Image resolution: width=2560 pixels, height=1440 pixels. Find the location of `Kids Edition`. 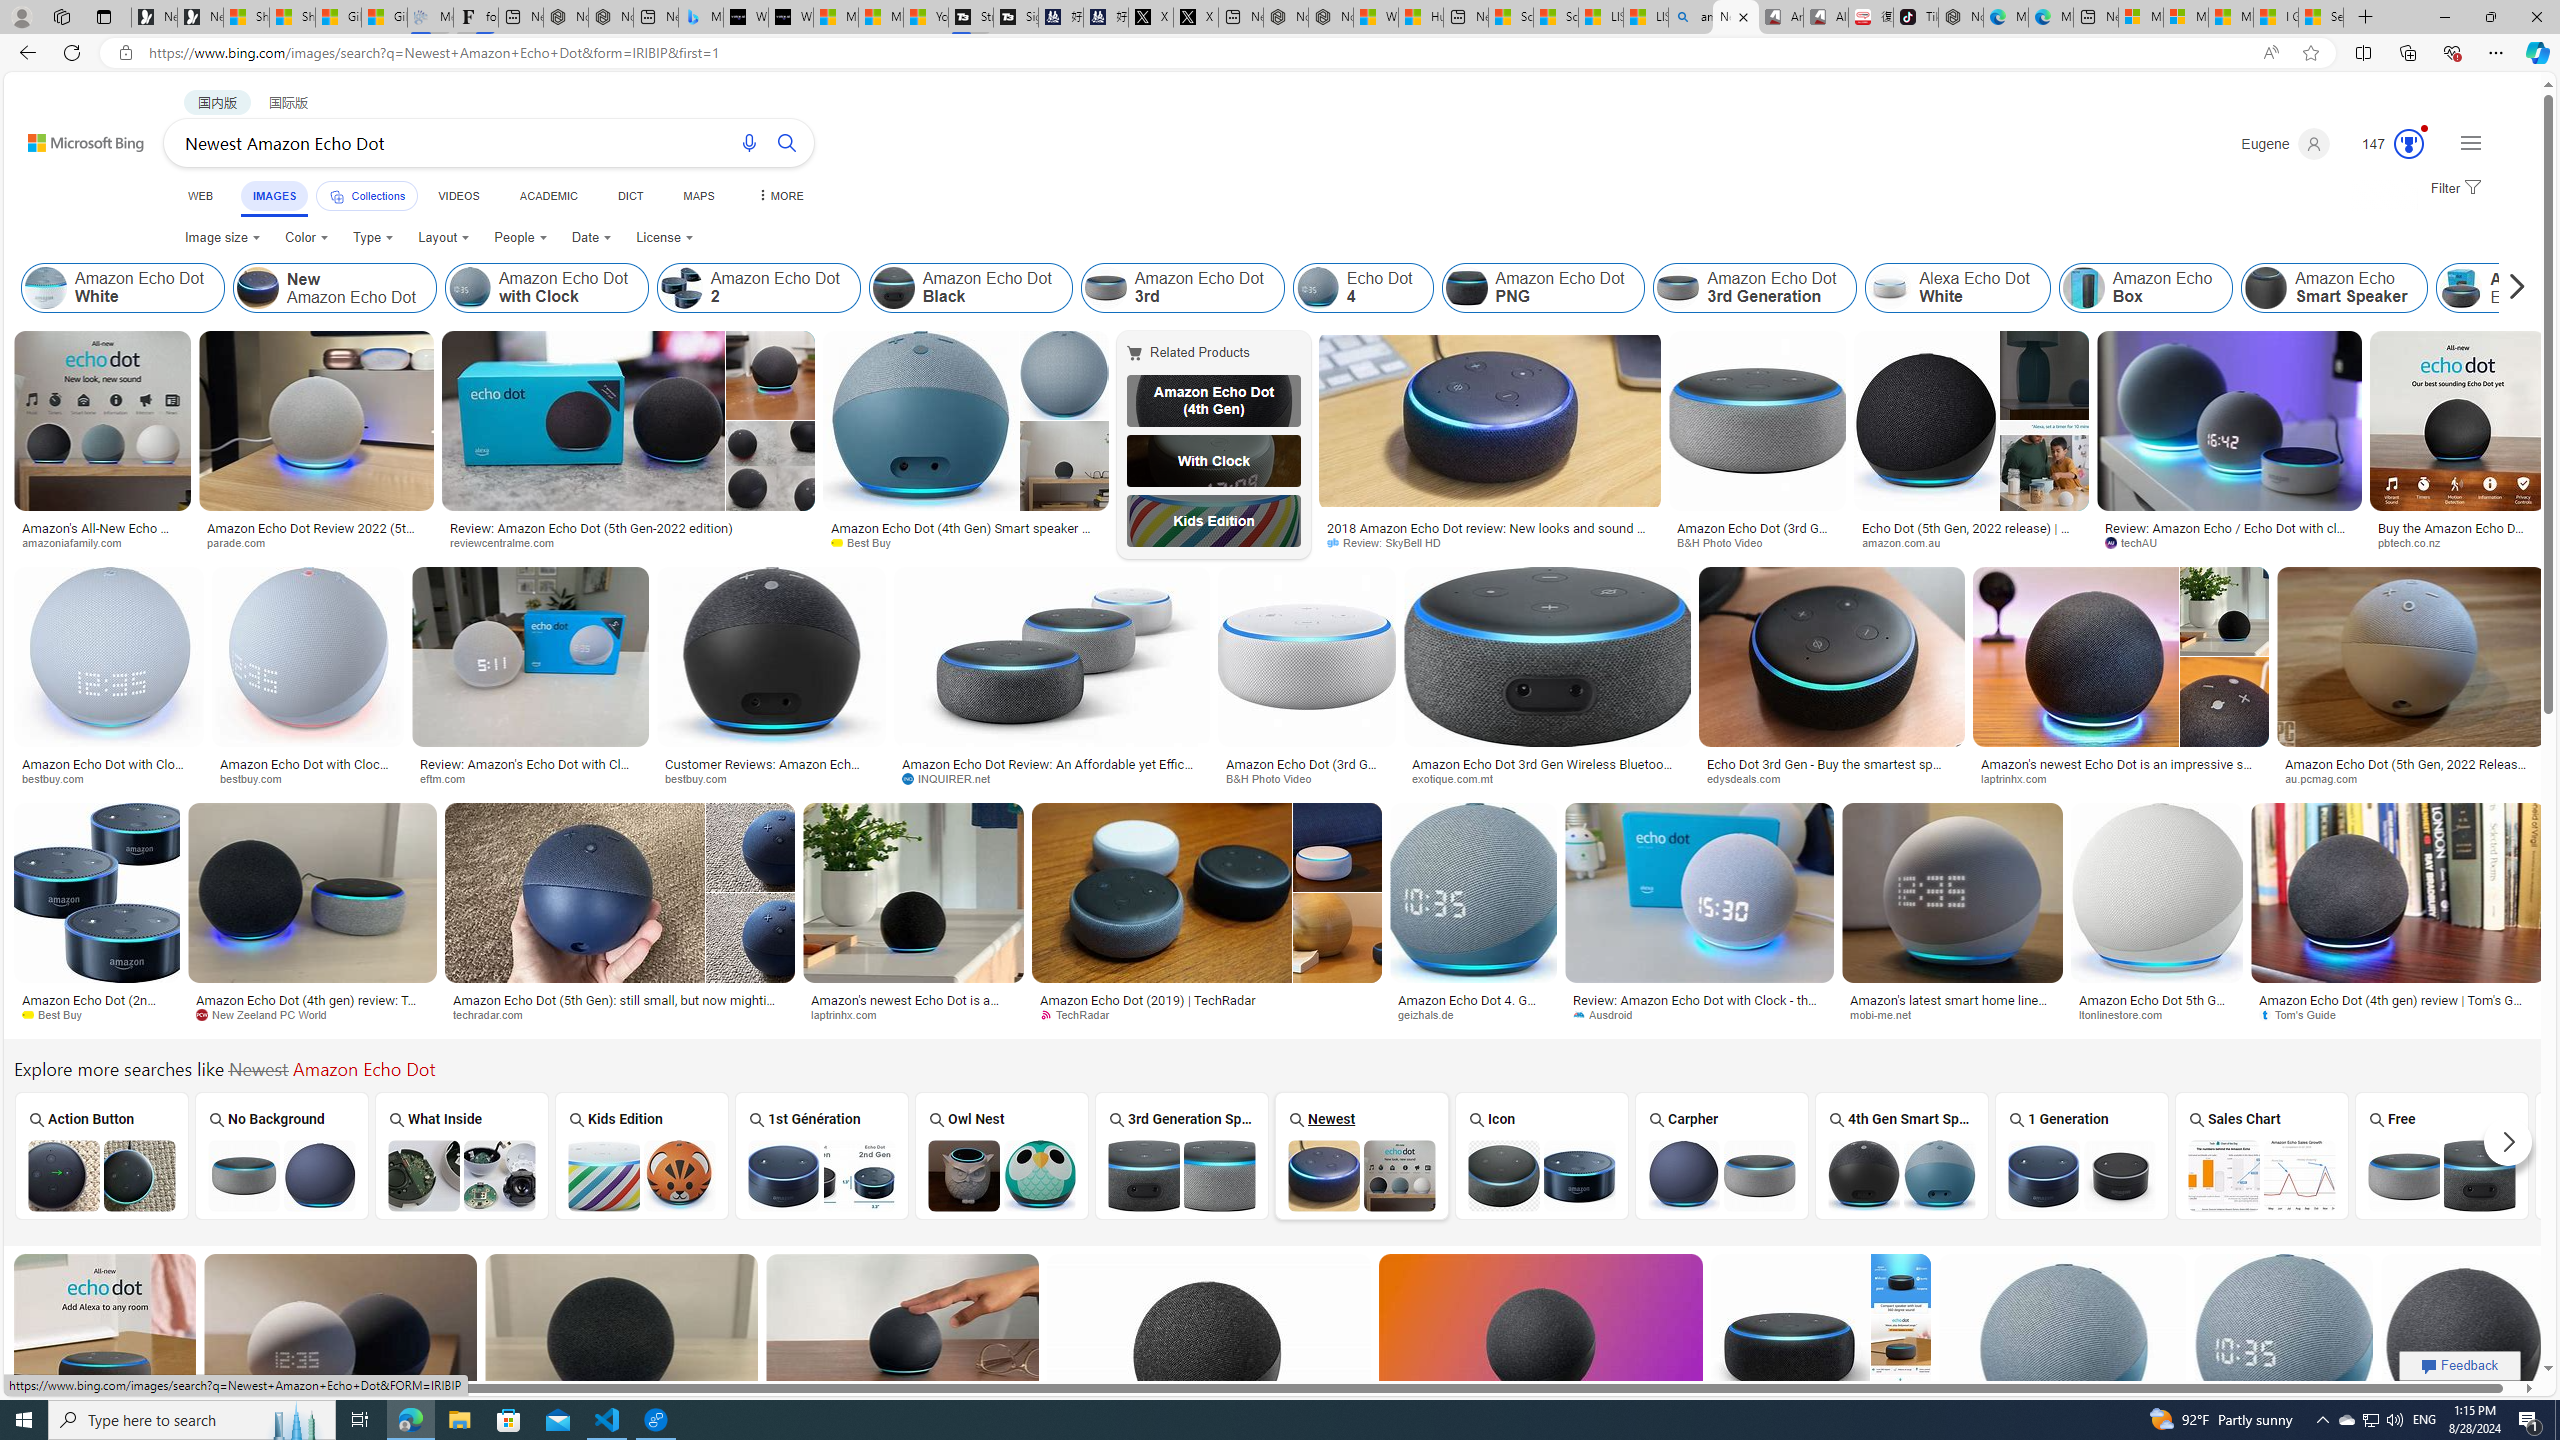

Kids Edition is located at coordinates (641, 1156).